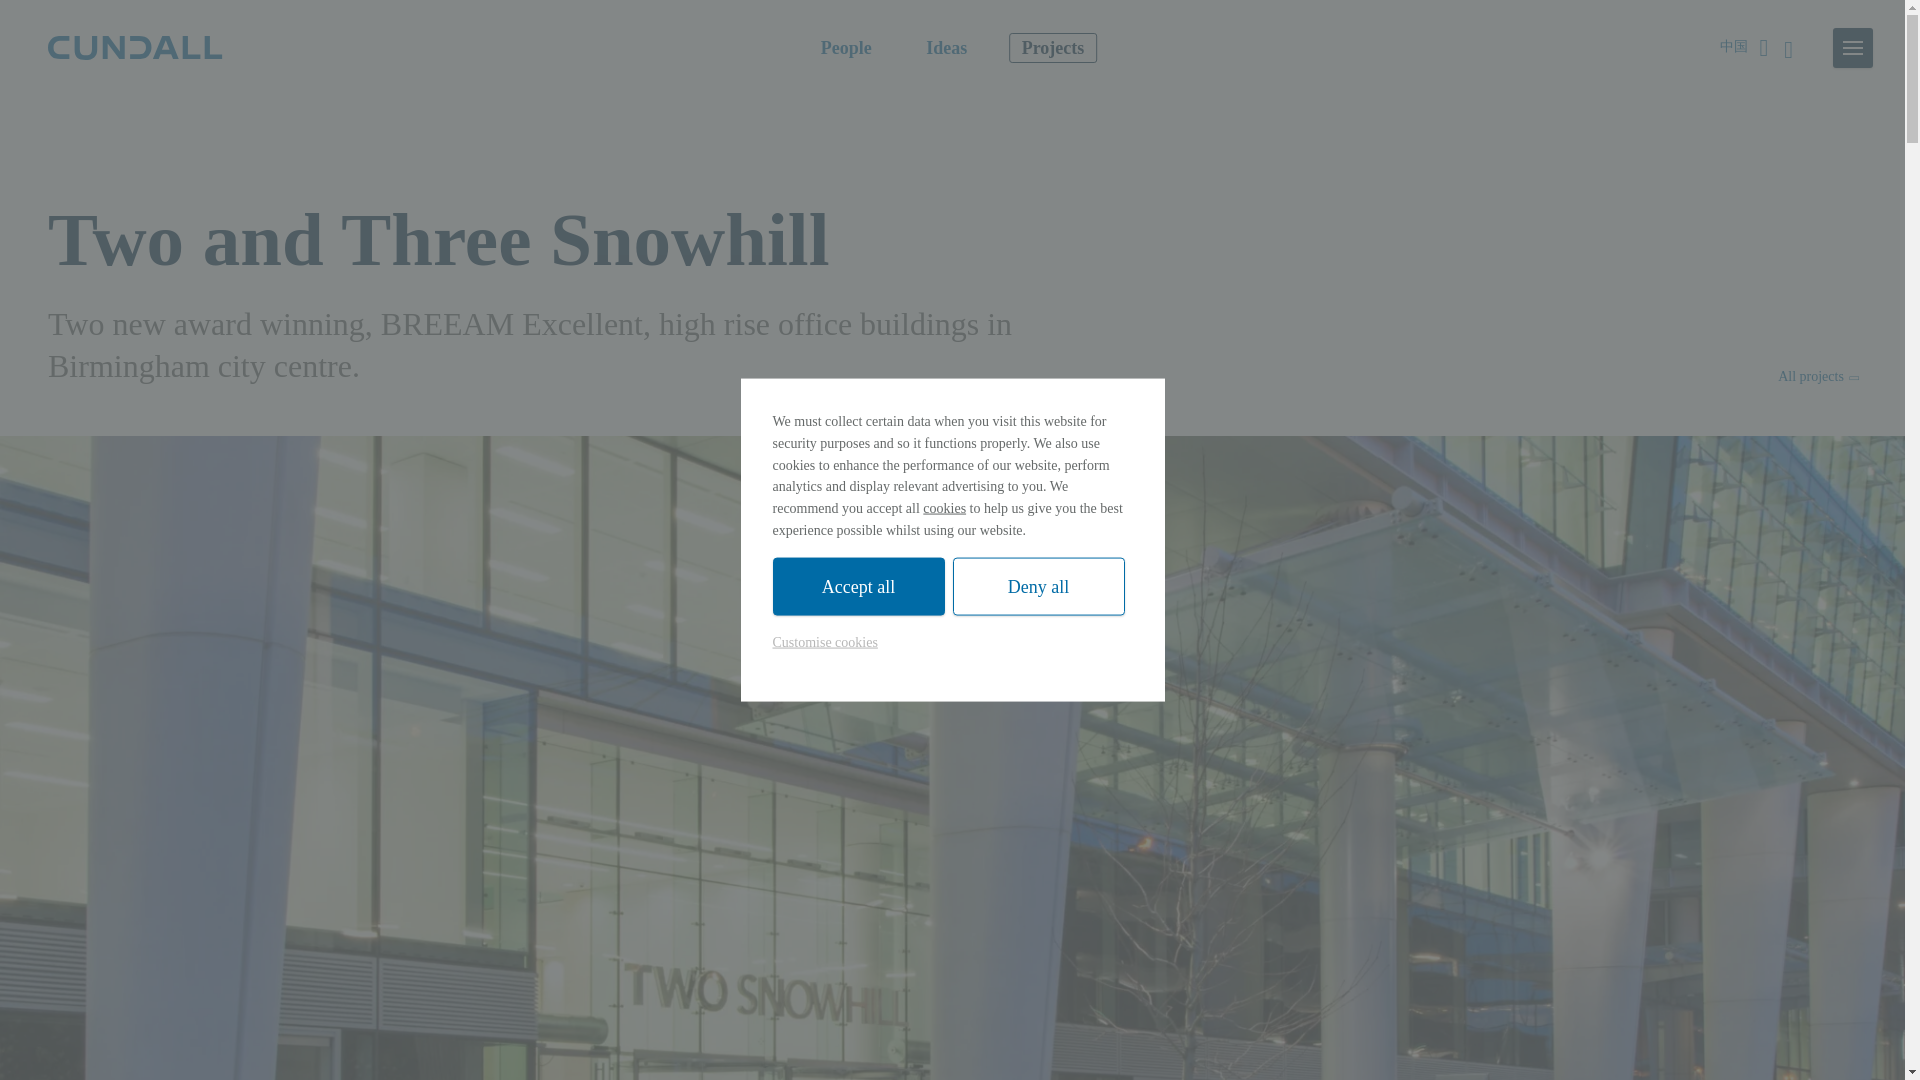 Image resolution: width=1920 pixels, height=1080 pixels. Describe the element at coordinates (858, 586) in the screenshot. I see `Accept all` at that location.